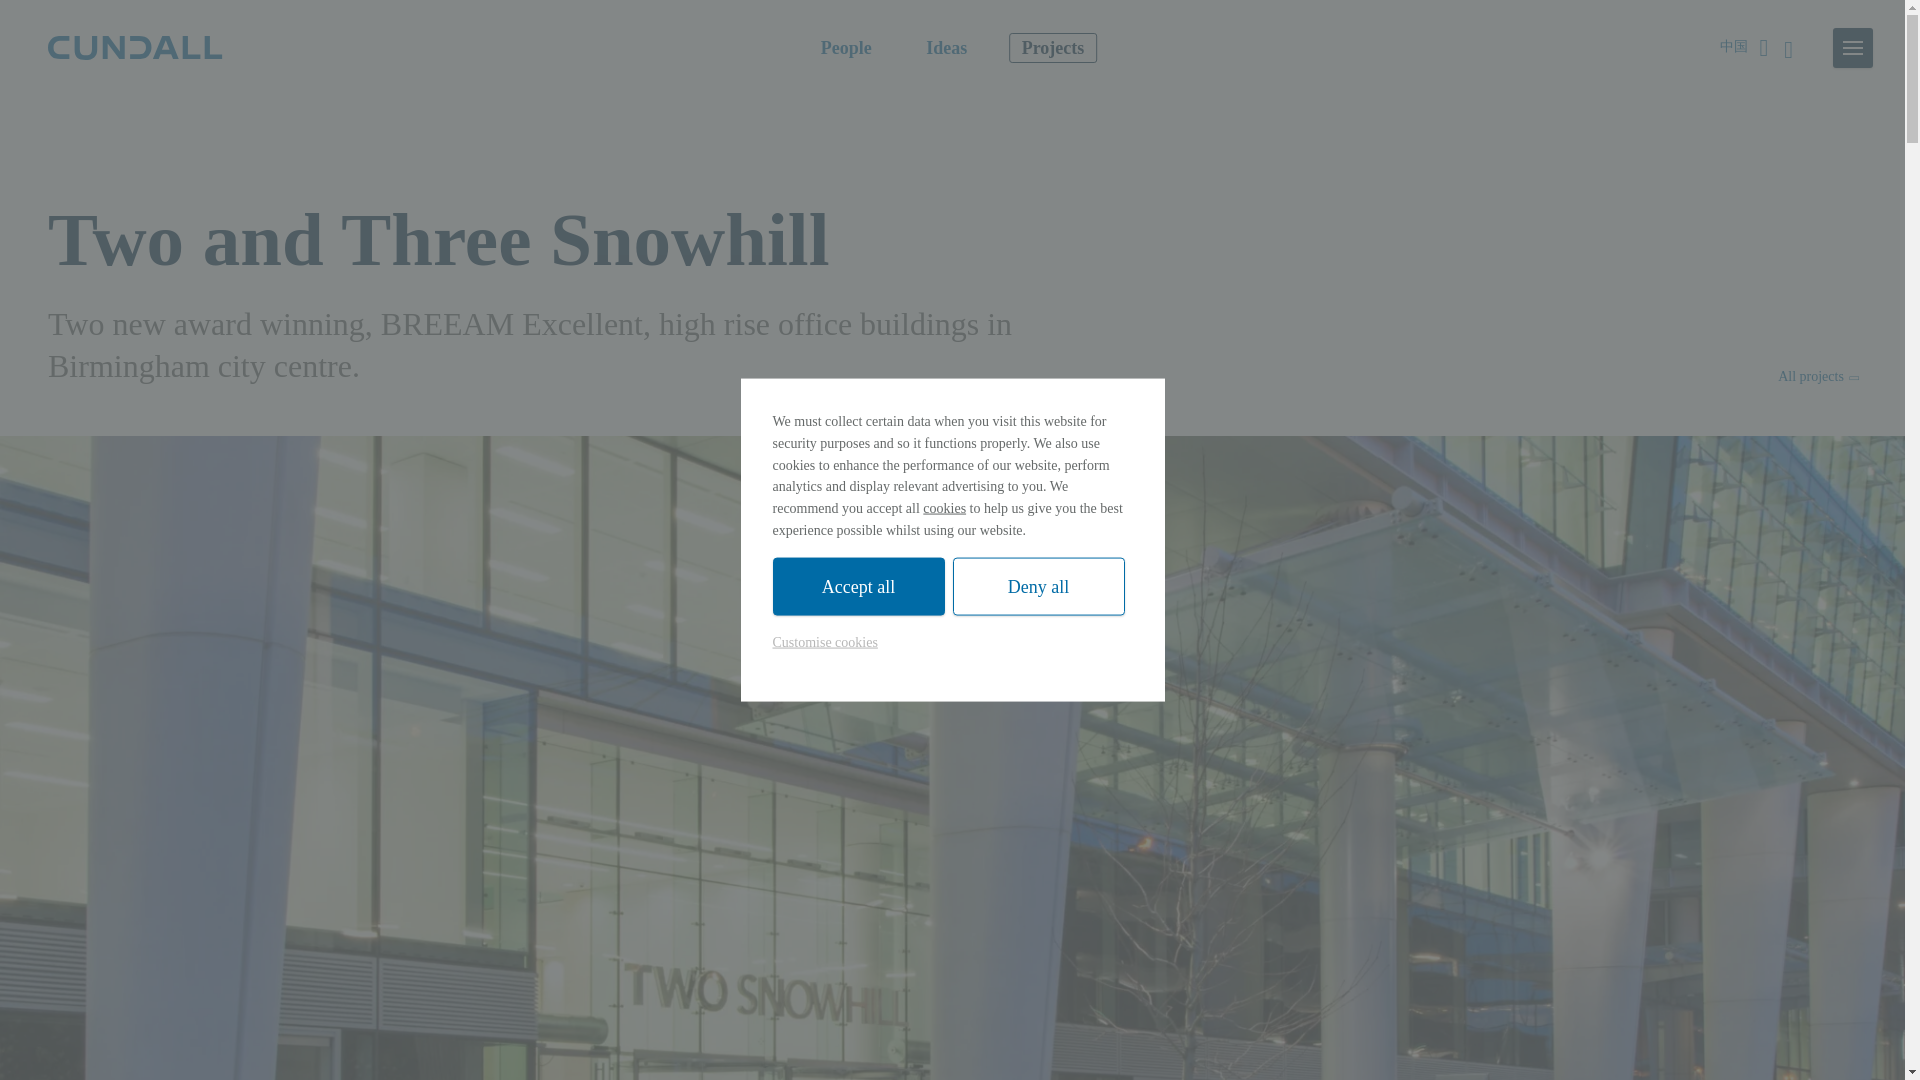 Image resolution: width=1920 pixels, height=1080 pixels. Describe the element at coordinates (858, 586) in the screenshot. I see `Accept all` at that location.